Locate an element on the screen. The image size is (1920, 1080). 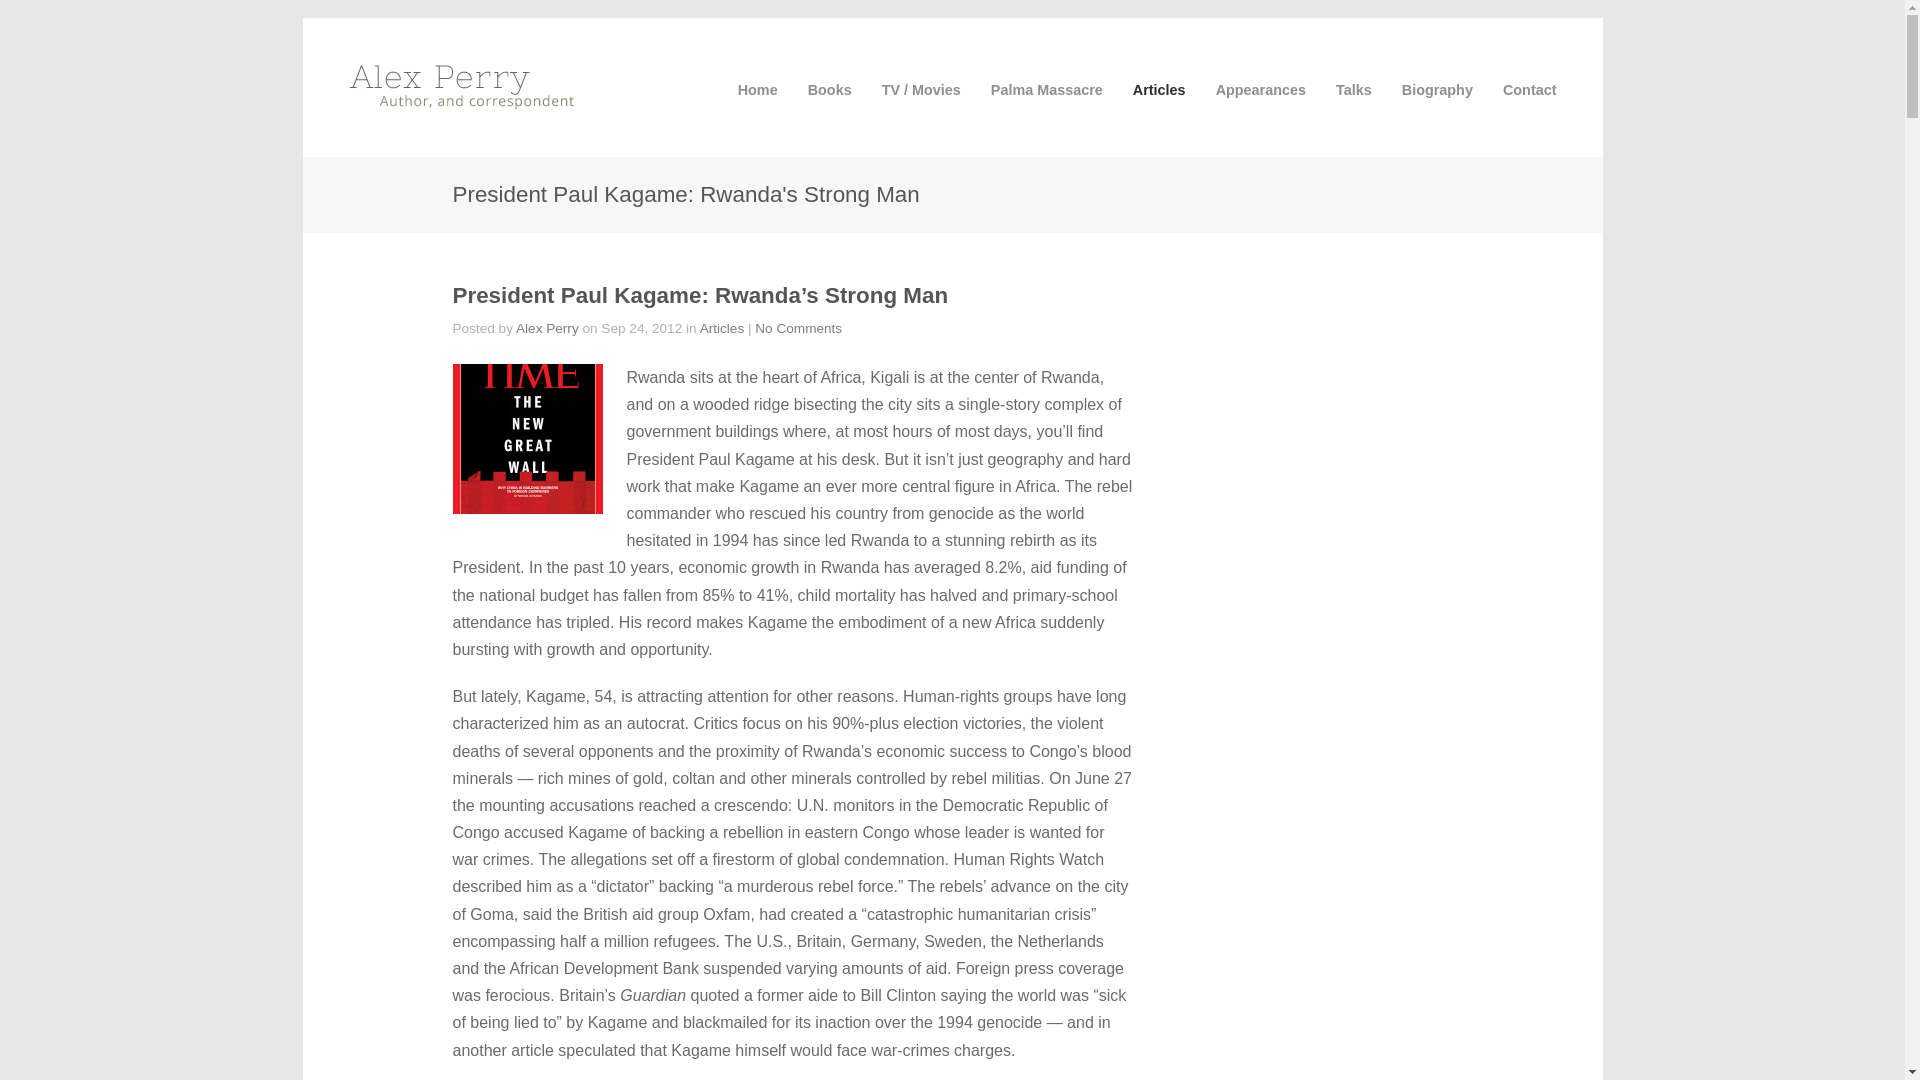
Contact is located at coordinates (1530, 90).